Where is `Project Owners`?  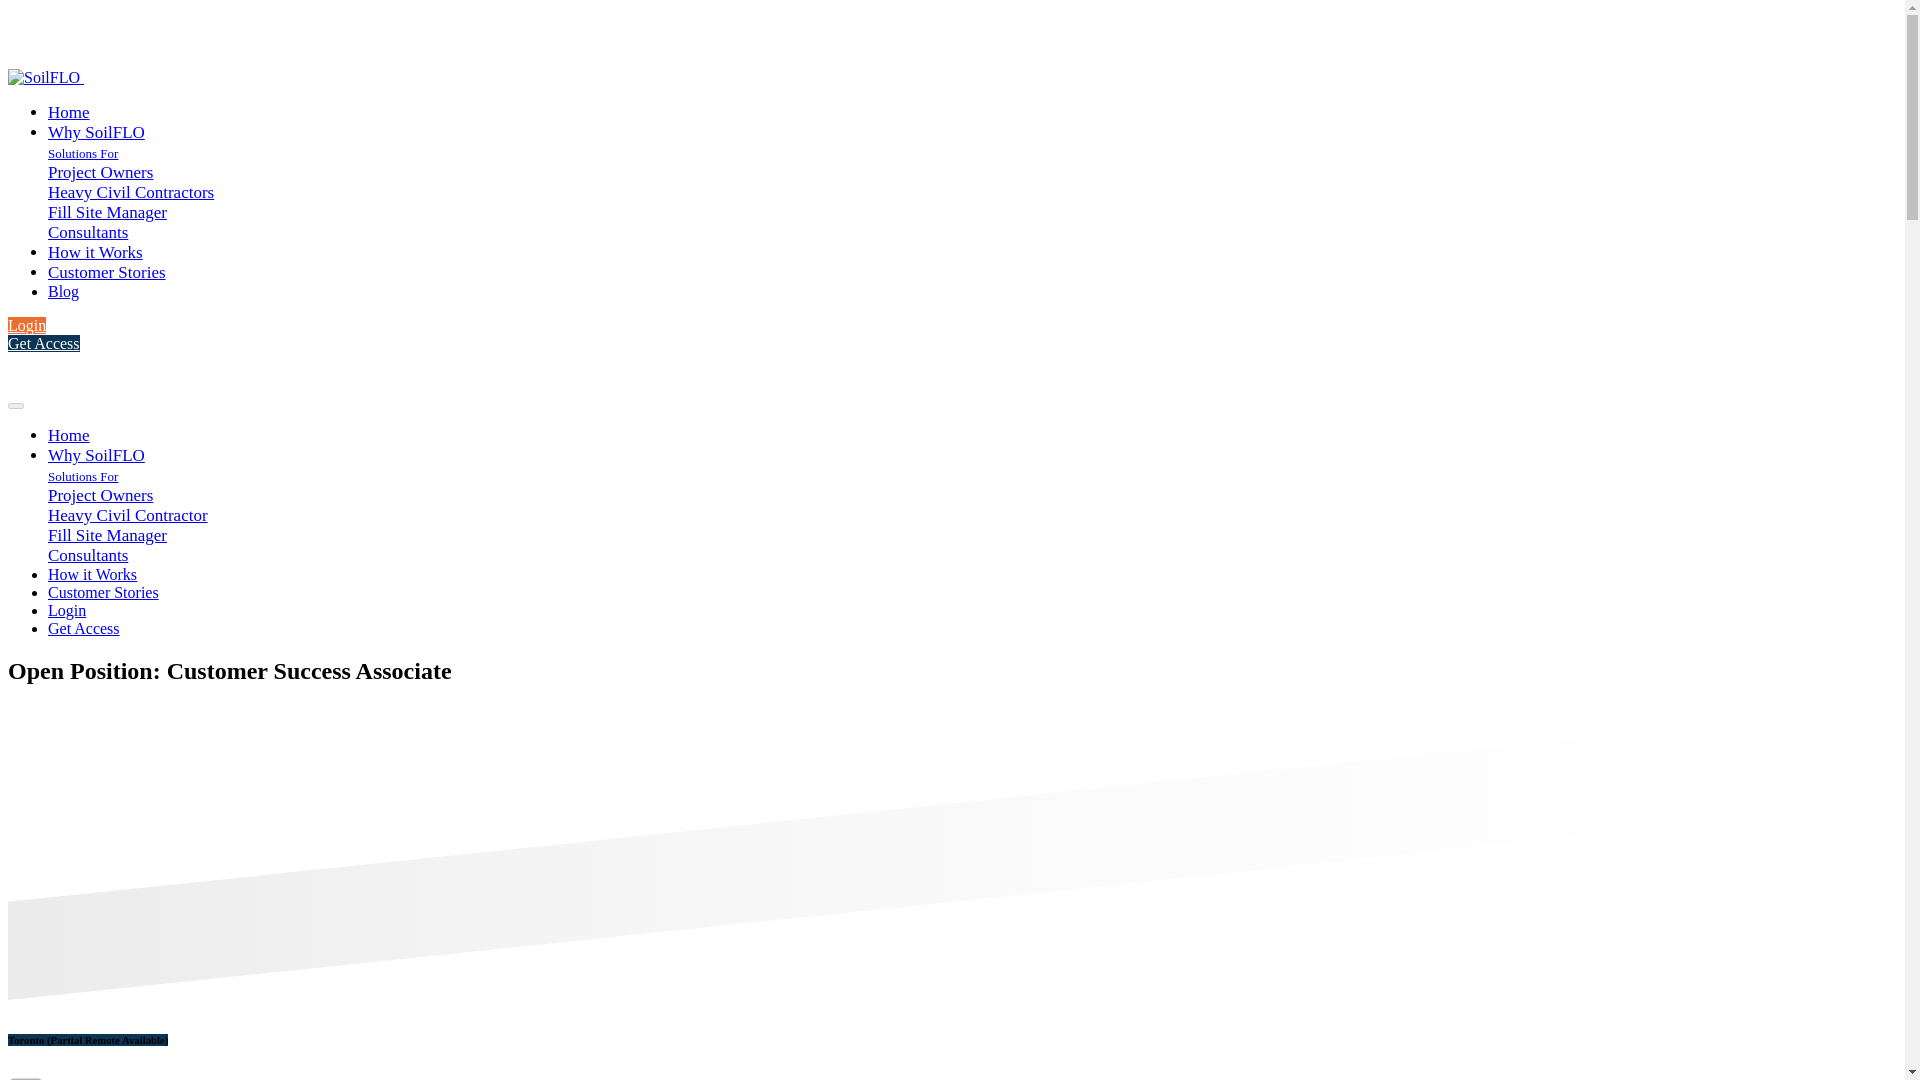
Project Owners is located at coordinates (100, 496).